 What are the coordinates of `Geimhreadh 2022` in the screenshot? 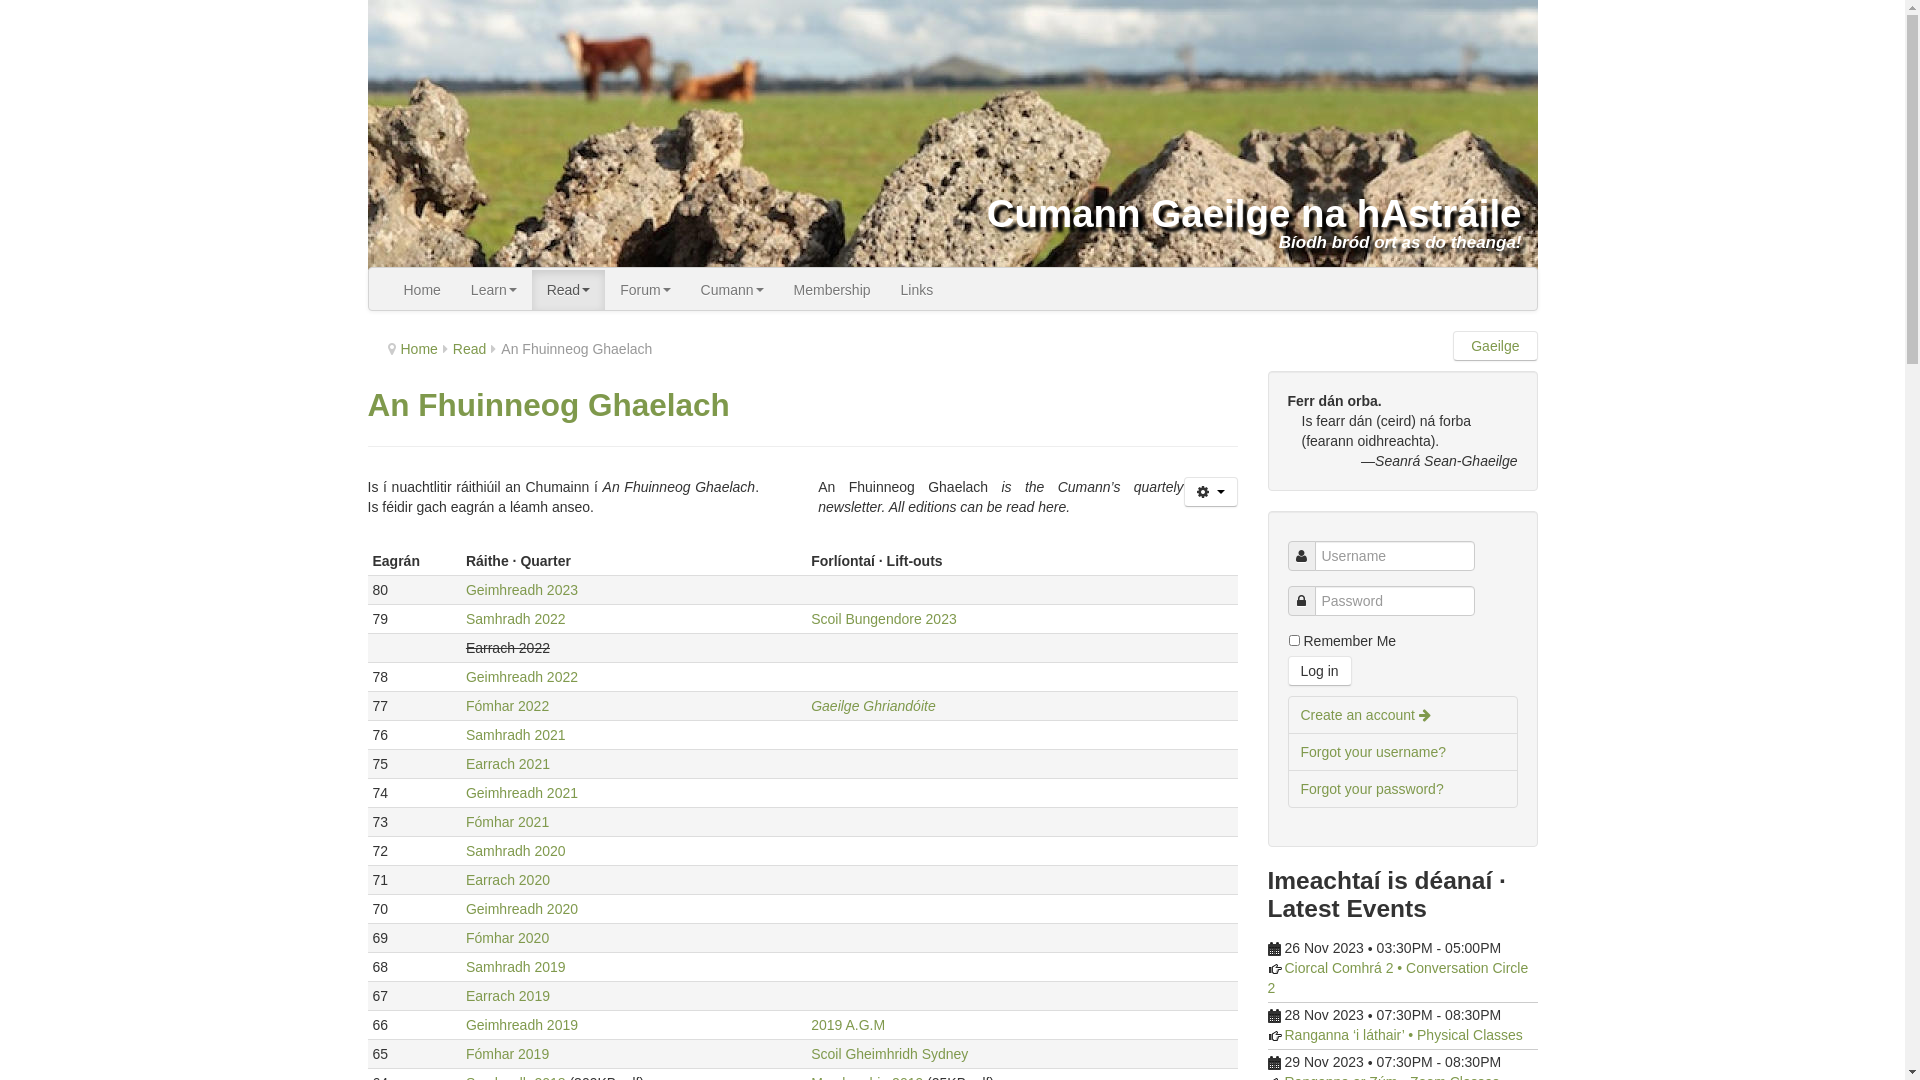 It's located at (522, 677).